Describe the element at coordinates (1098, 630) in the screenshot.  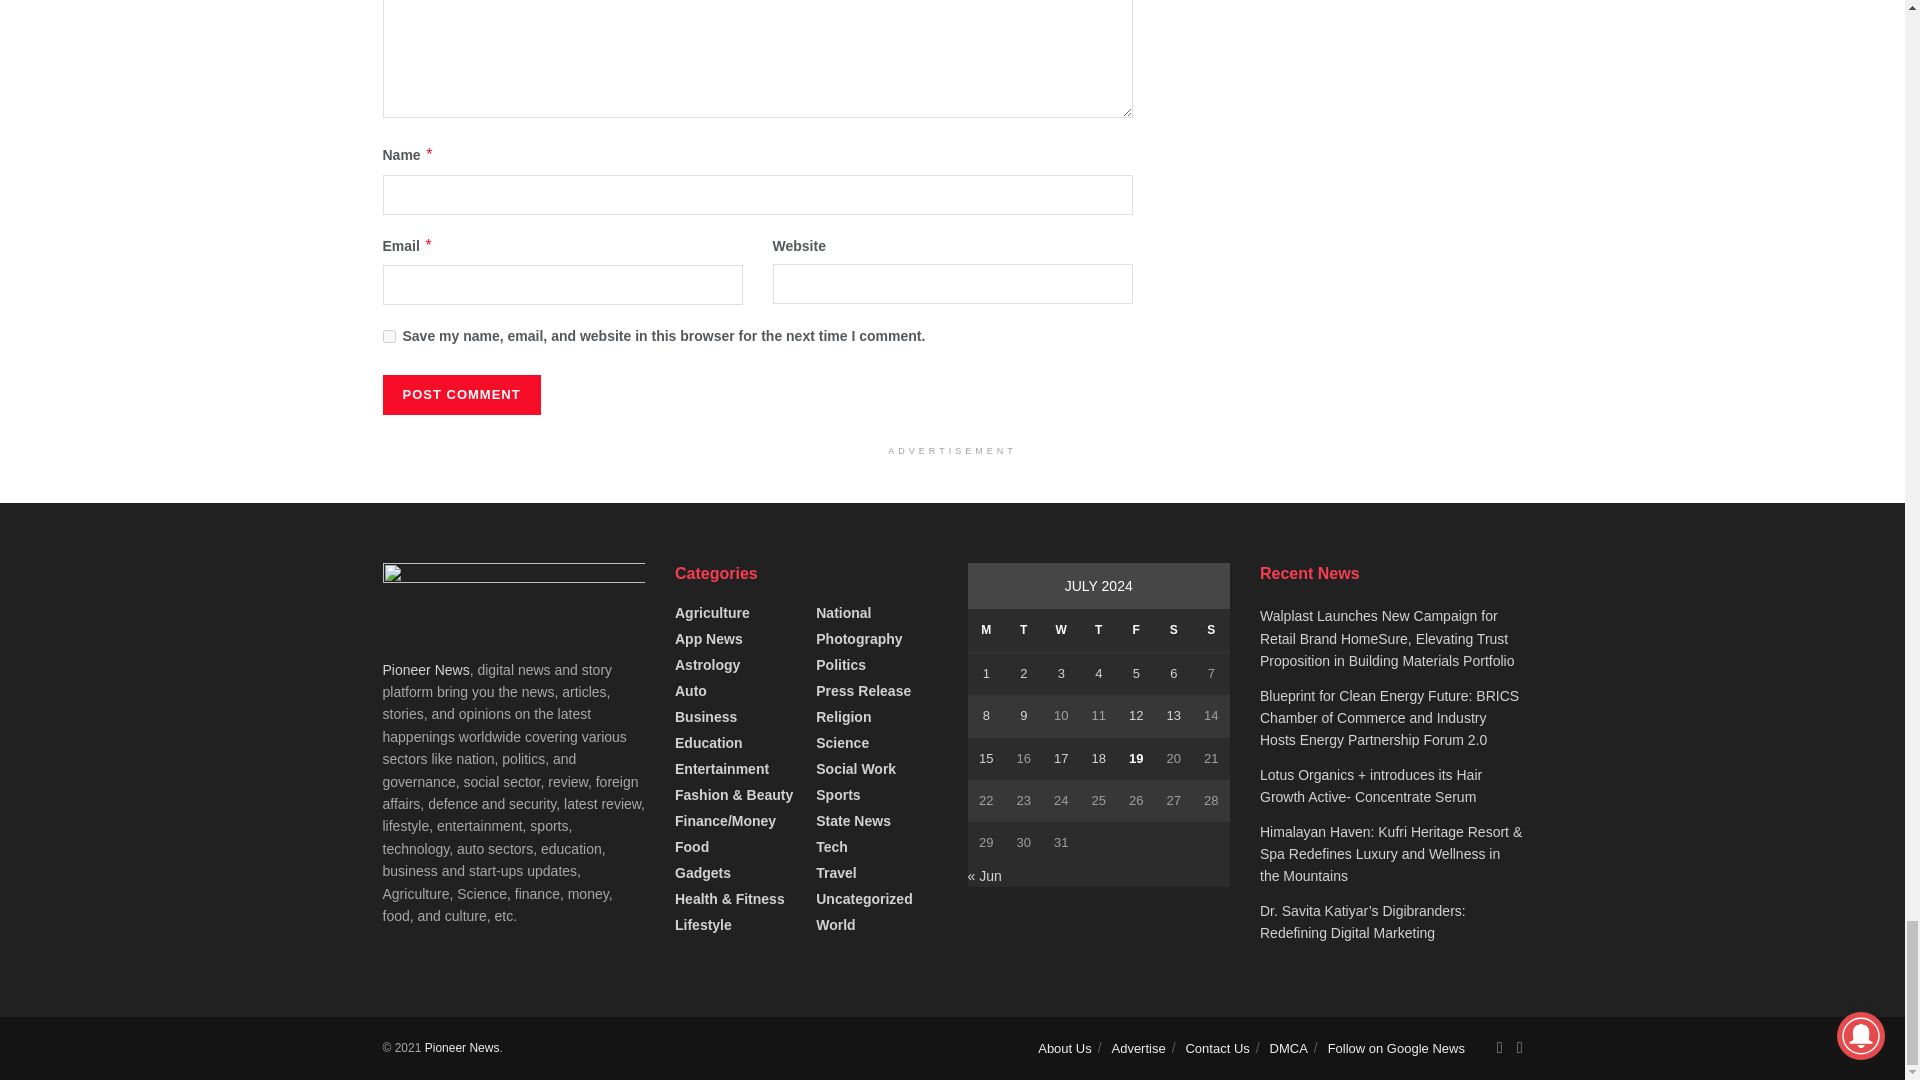
I see `Thursday` at that location.